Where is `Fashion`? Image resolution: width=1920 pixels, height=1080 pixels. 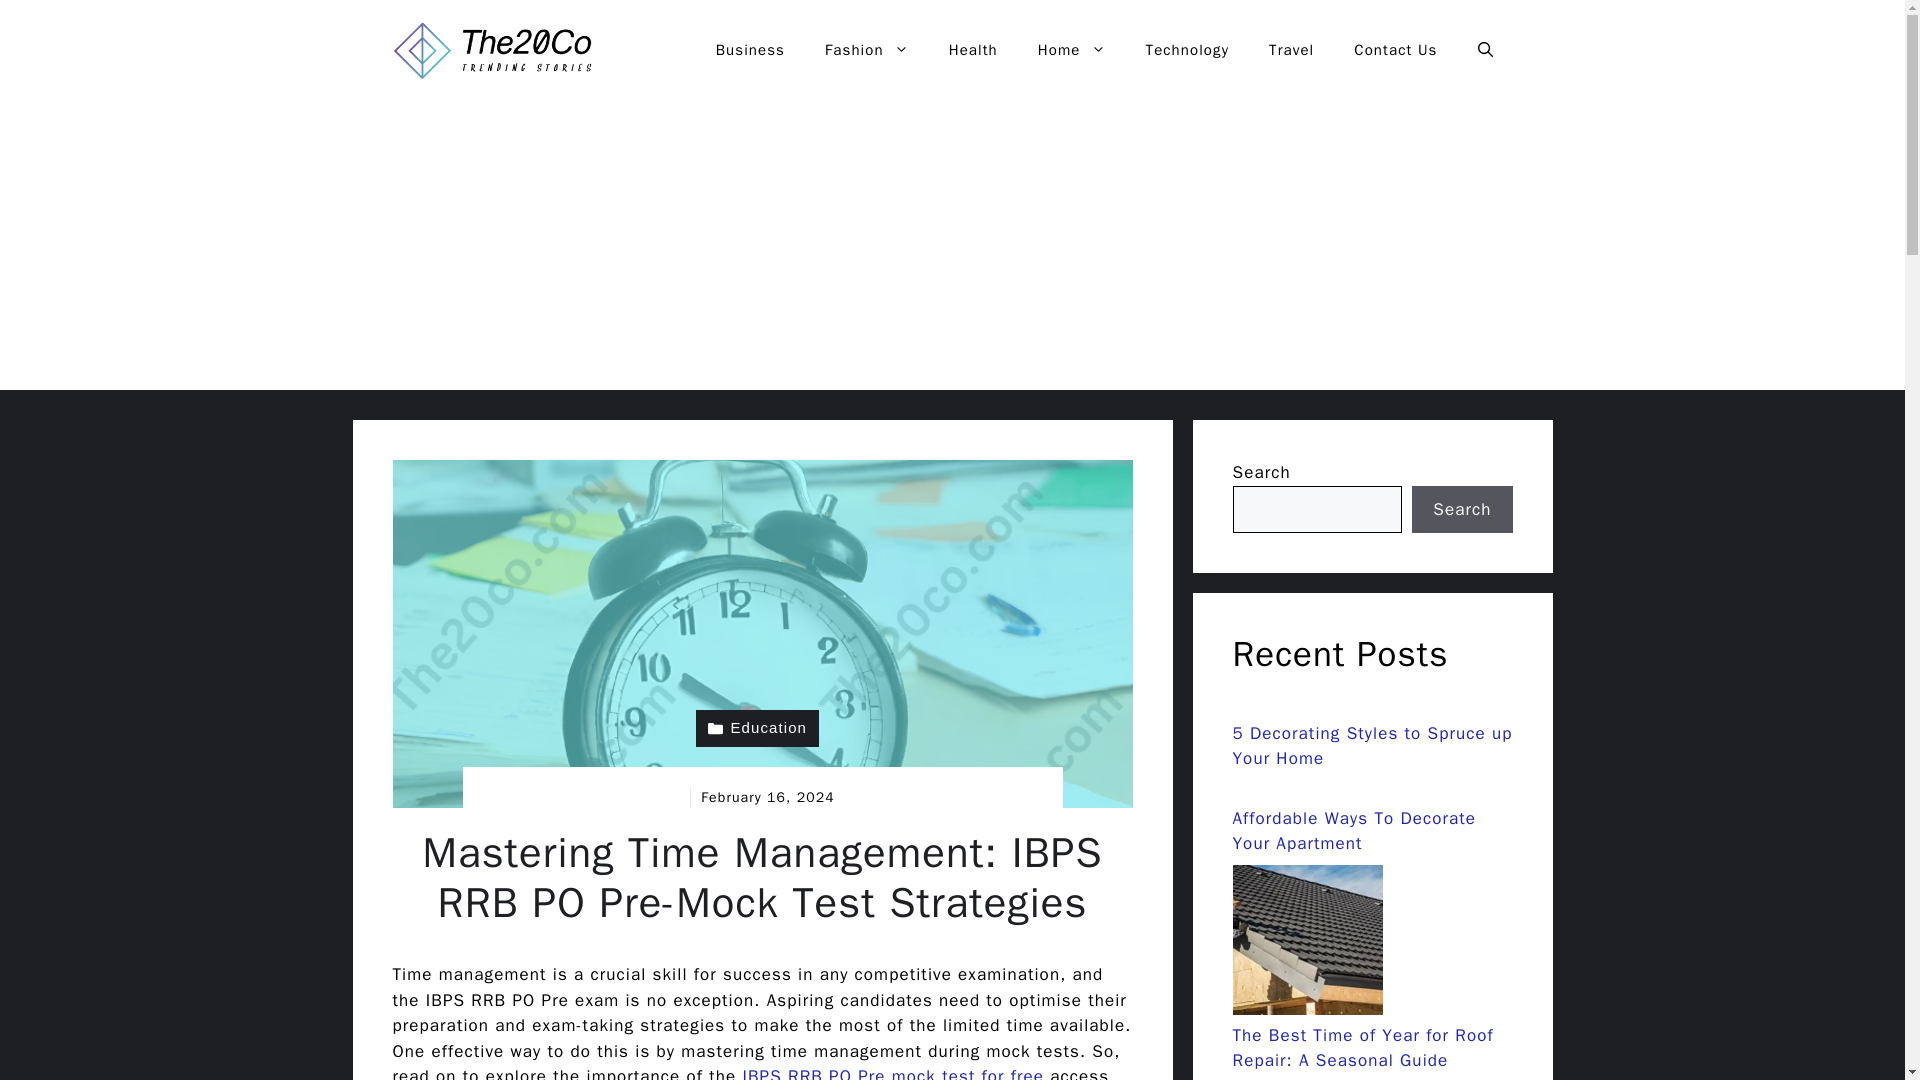
Fashion is located at coordinates (866, 50).